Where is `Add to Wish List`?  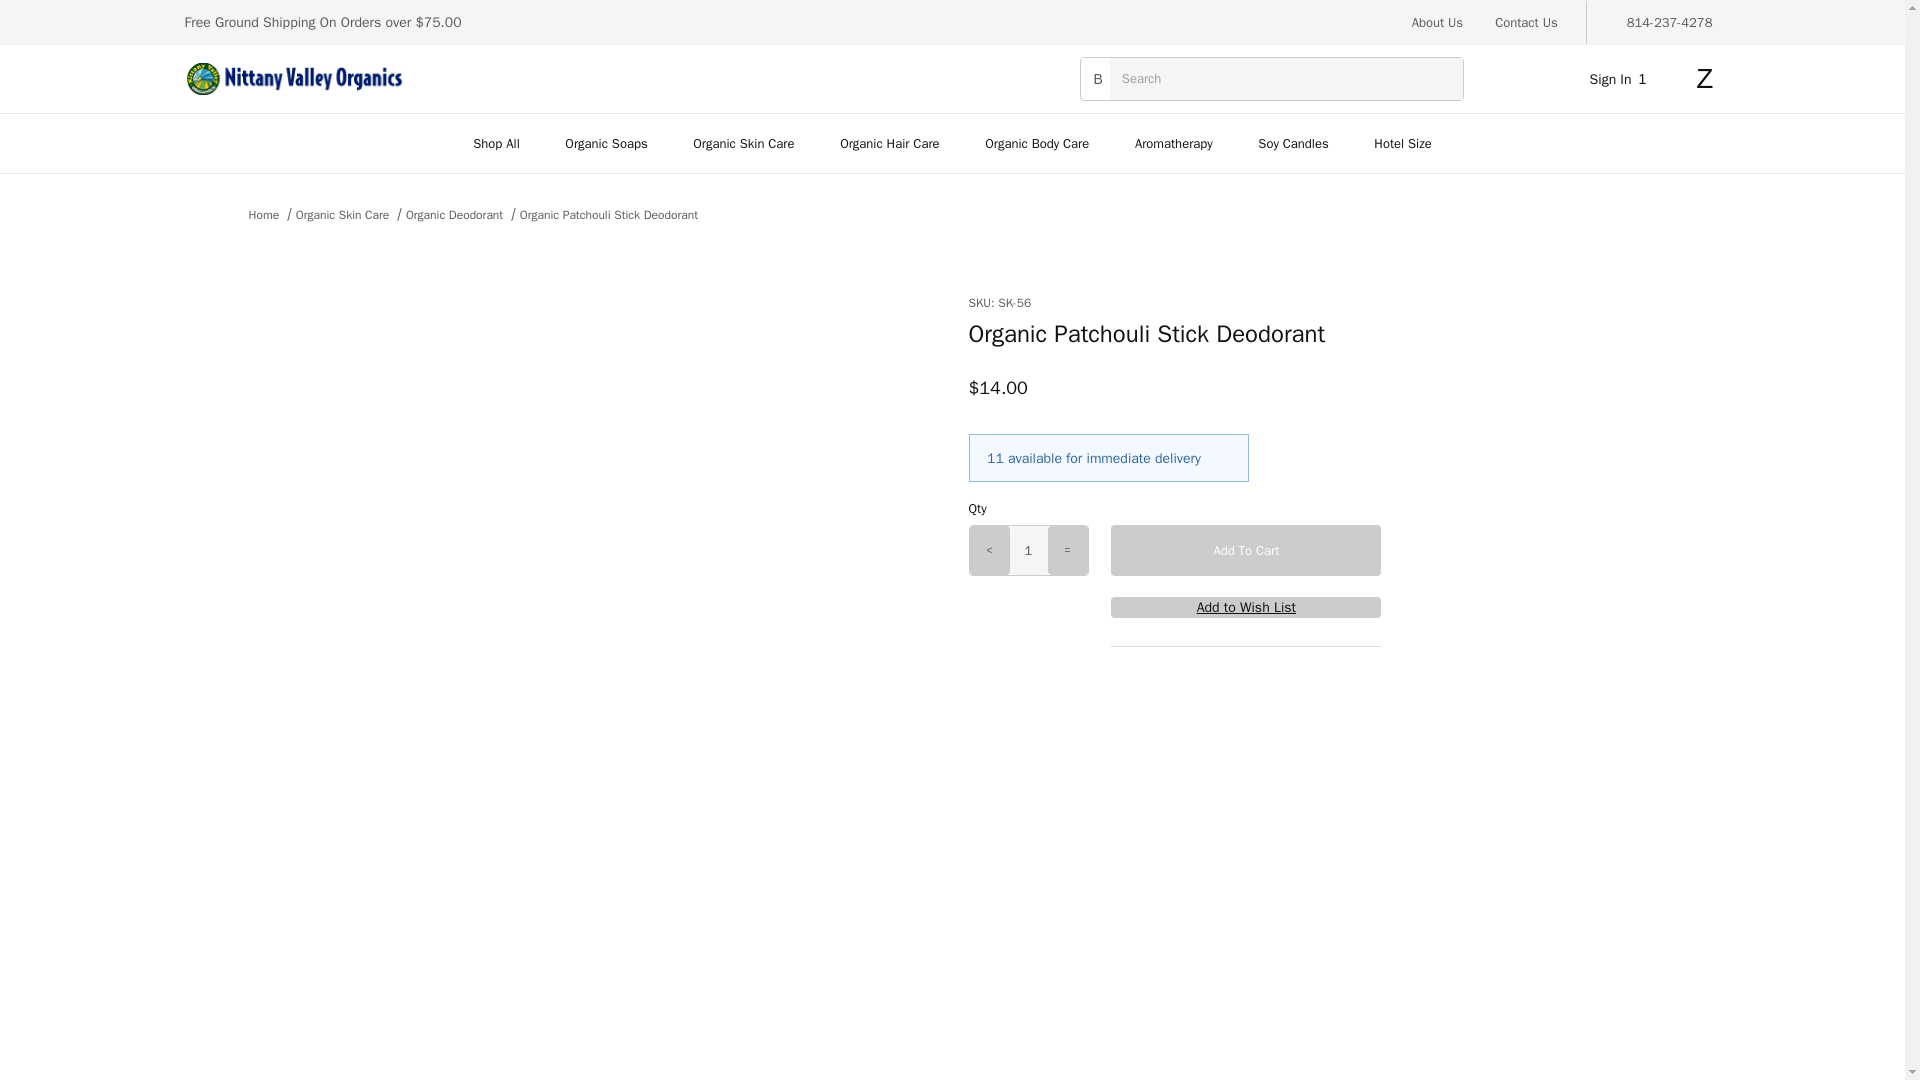
Add to Wish List is located at coordinates (1246, 607).